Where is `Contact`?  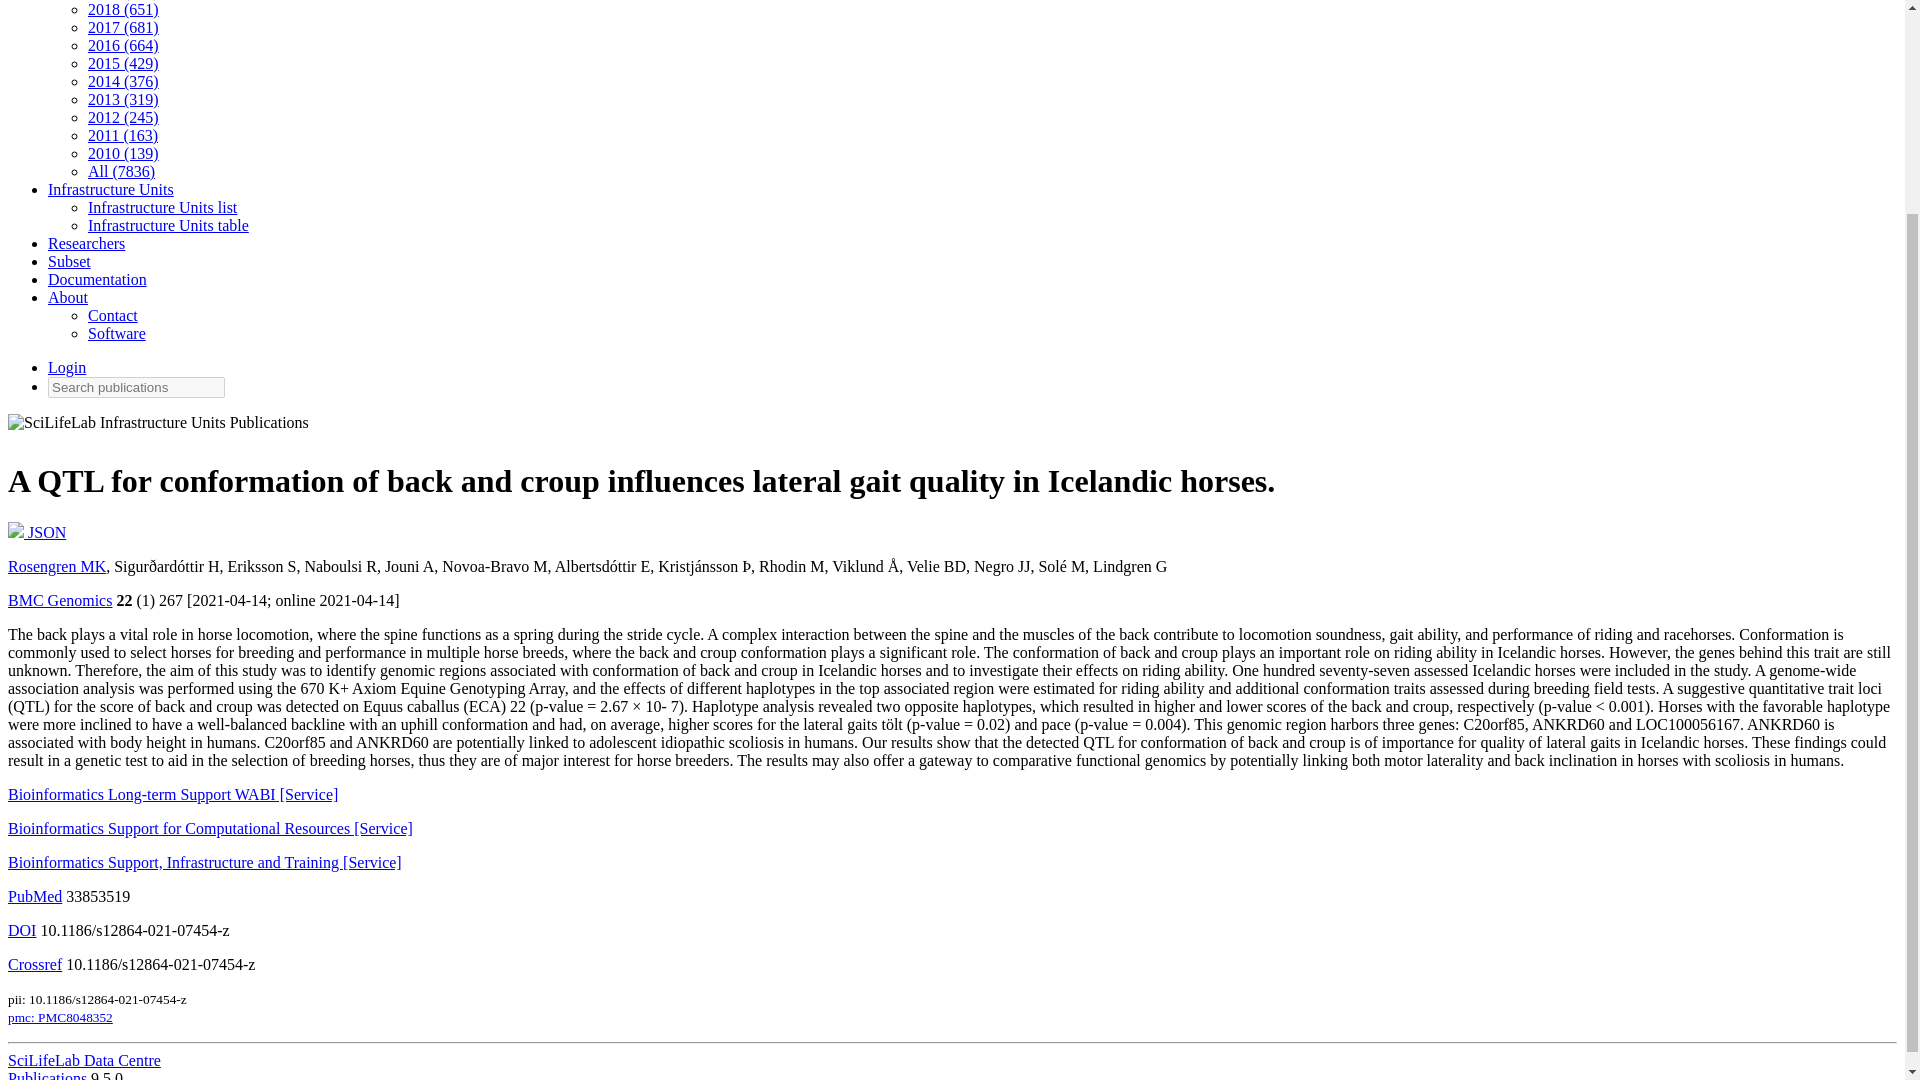
Contact is located at coordinates (113, 315).